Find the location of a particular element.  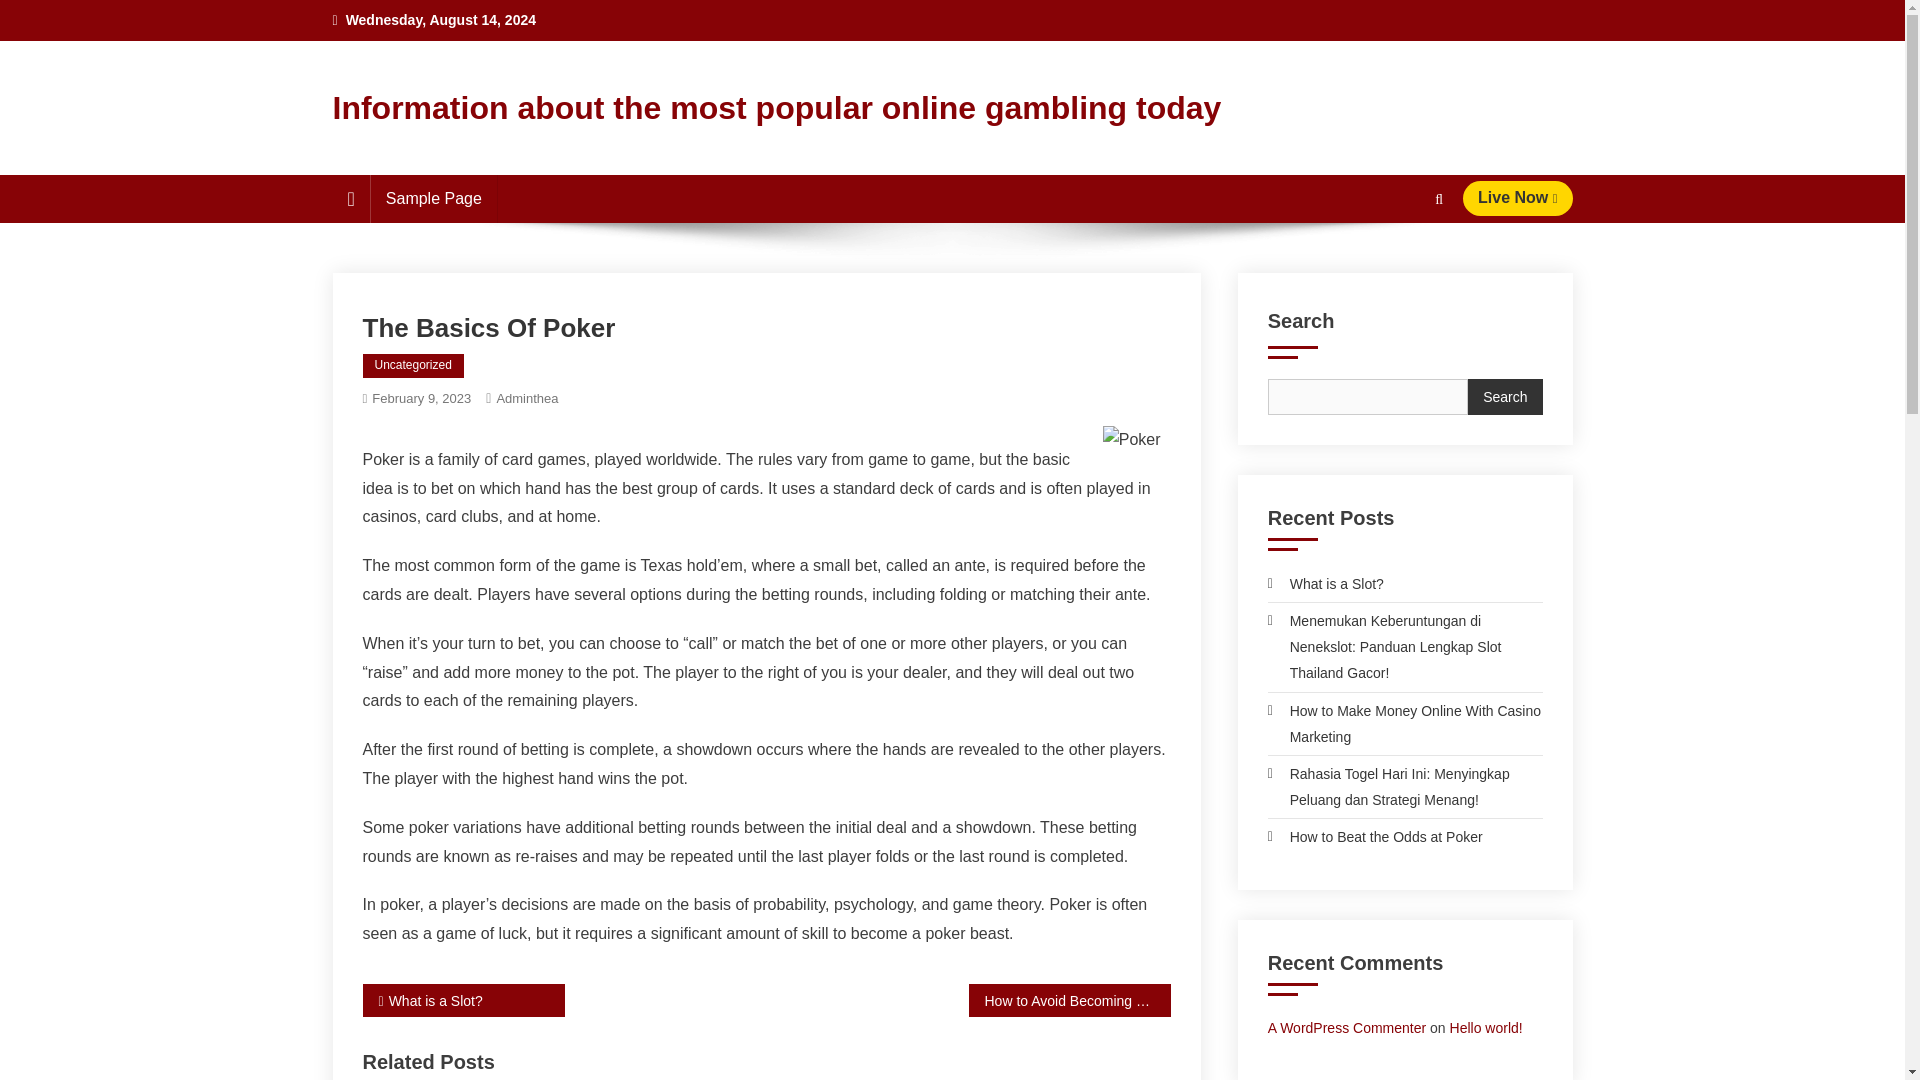

February 9, 2023 is located at coordinates (421, 398).